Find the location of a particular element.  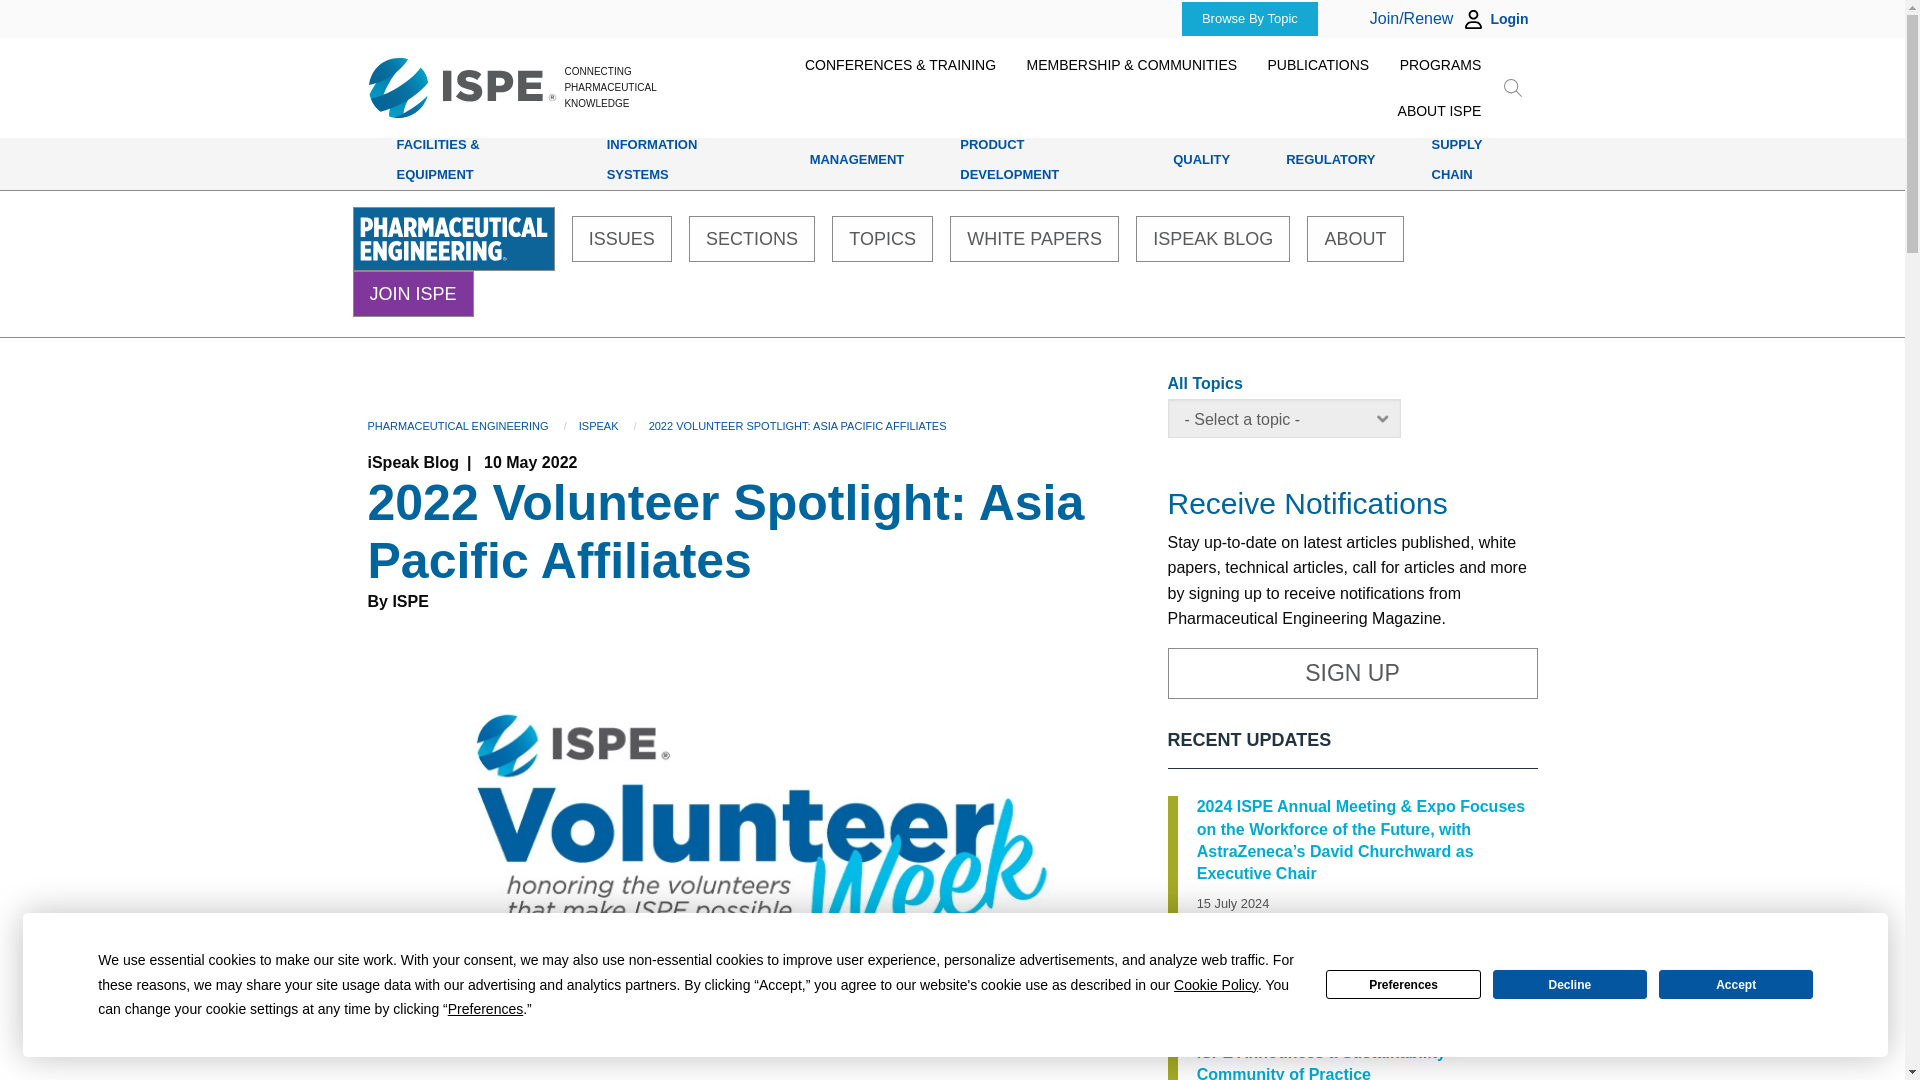

Decline is located at coordinates (1570, 984).